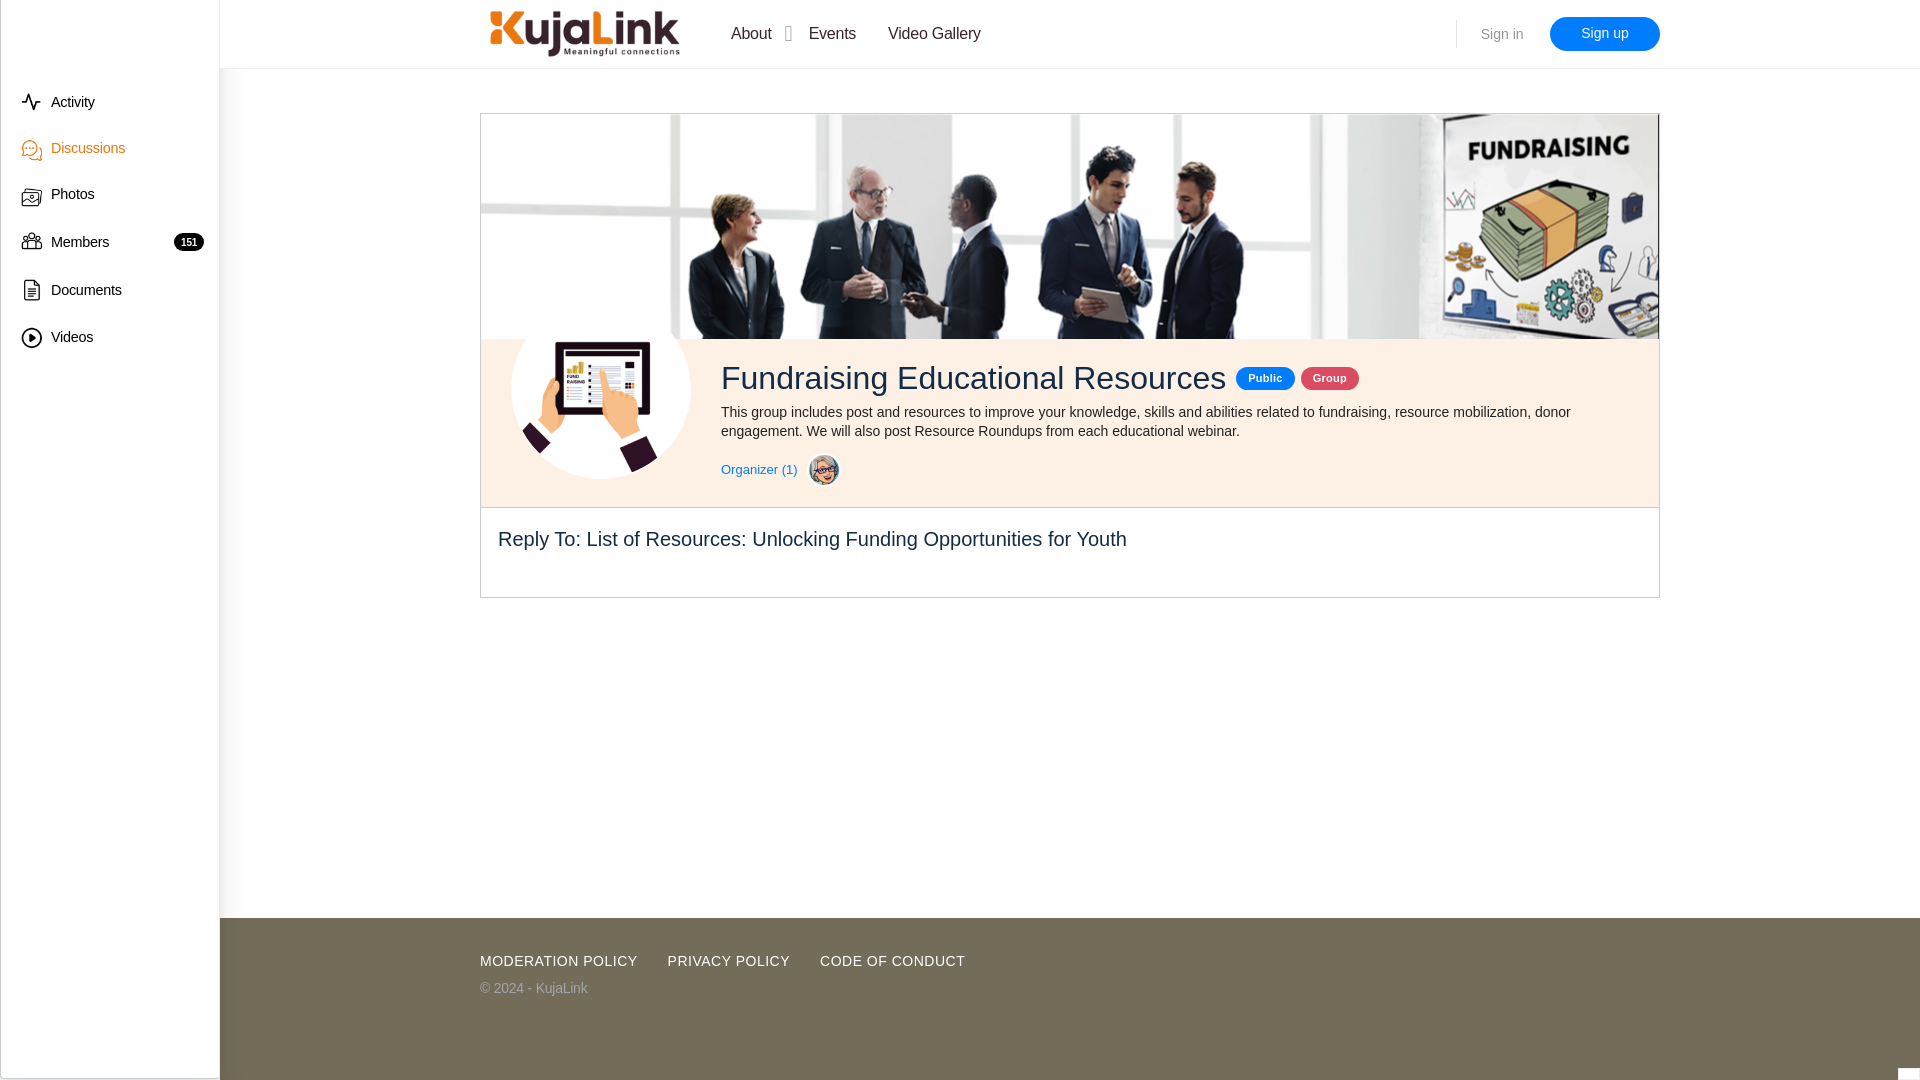 Image resolution: width=1920 pixels, height=1080 pixels. I want to click on Documents, so click(107, 290).